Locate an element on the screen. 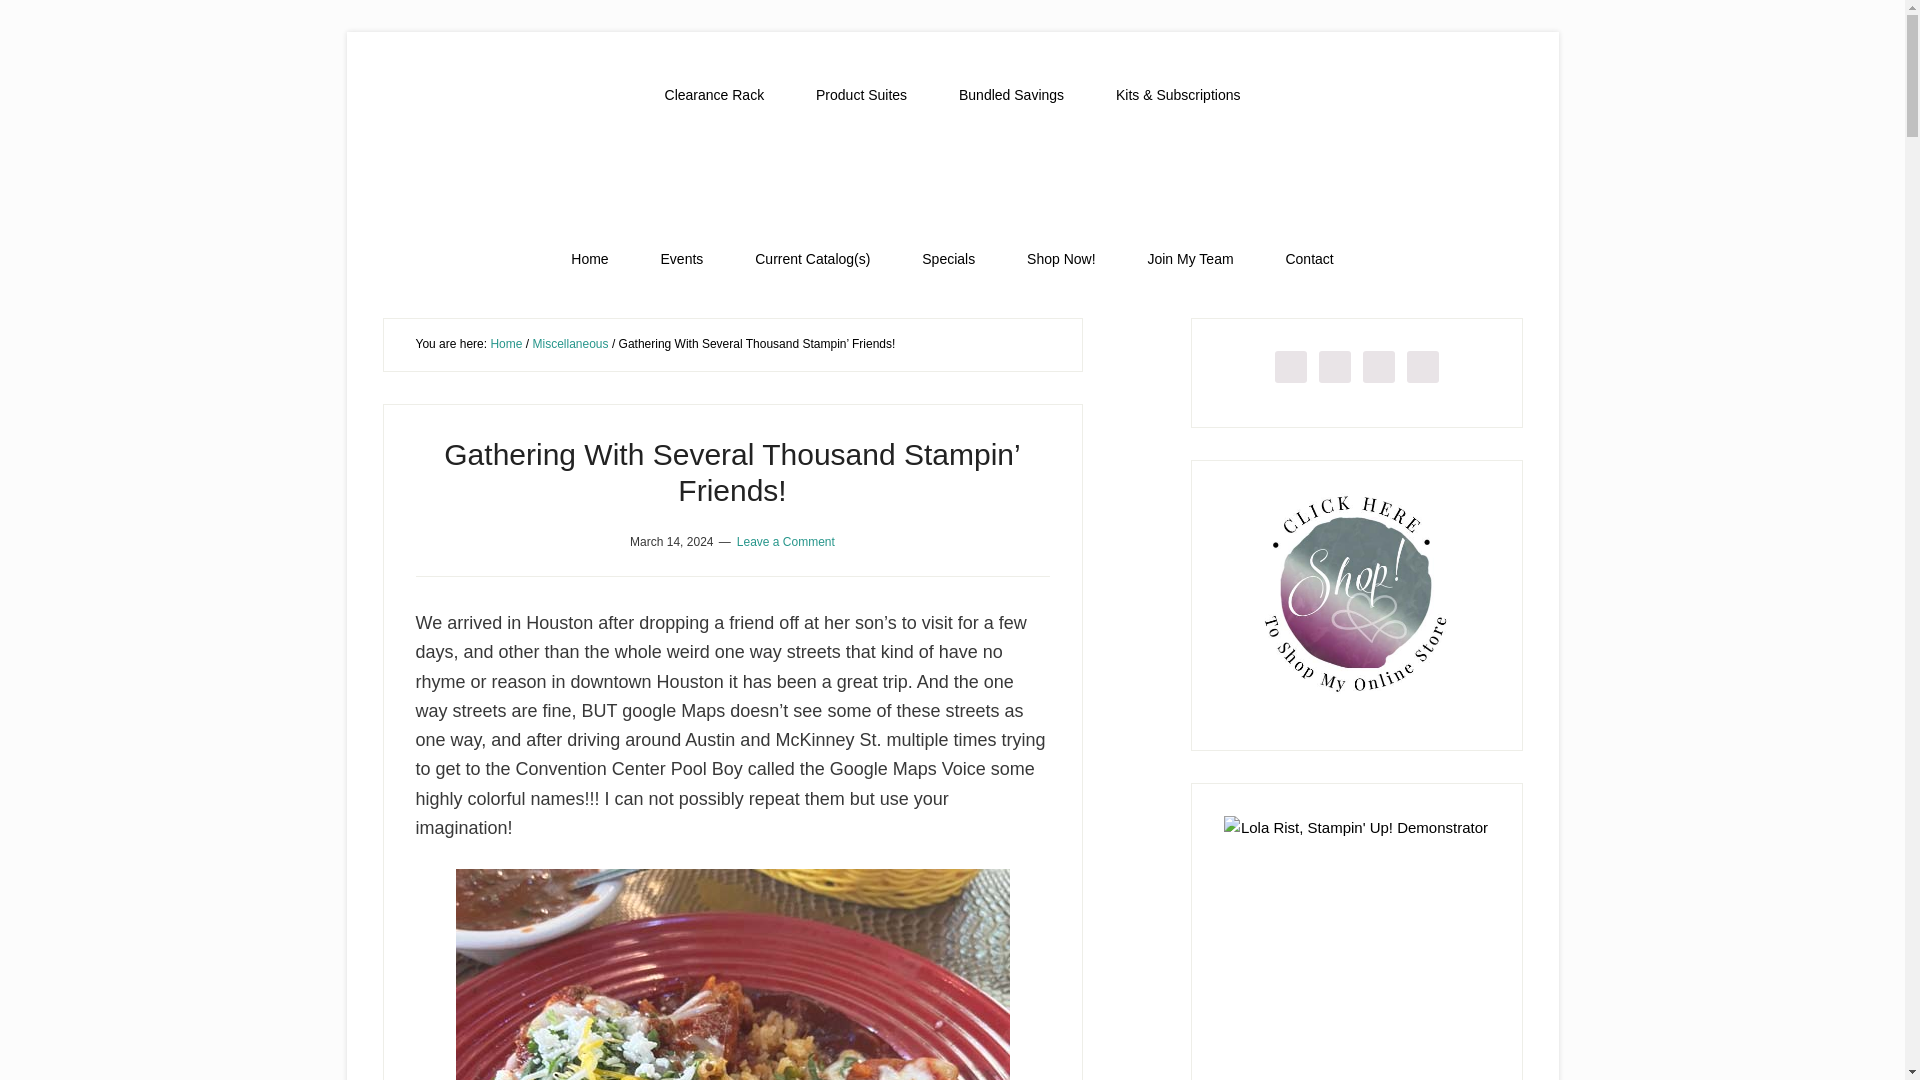 Image resolution: width=1920 pixels, height=1080 pixels. Clearance Rack is located at coordinates (715, 95).